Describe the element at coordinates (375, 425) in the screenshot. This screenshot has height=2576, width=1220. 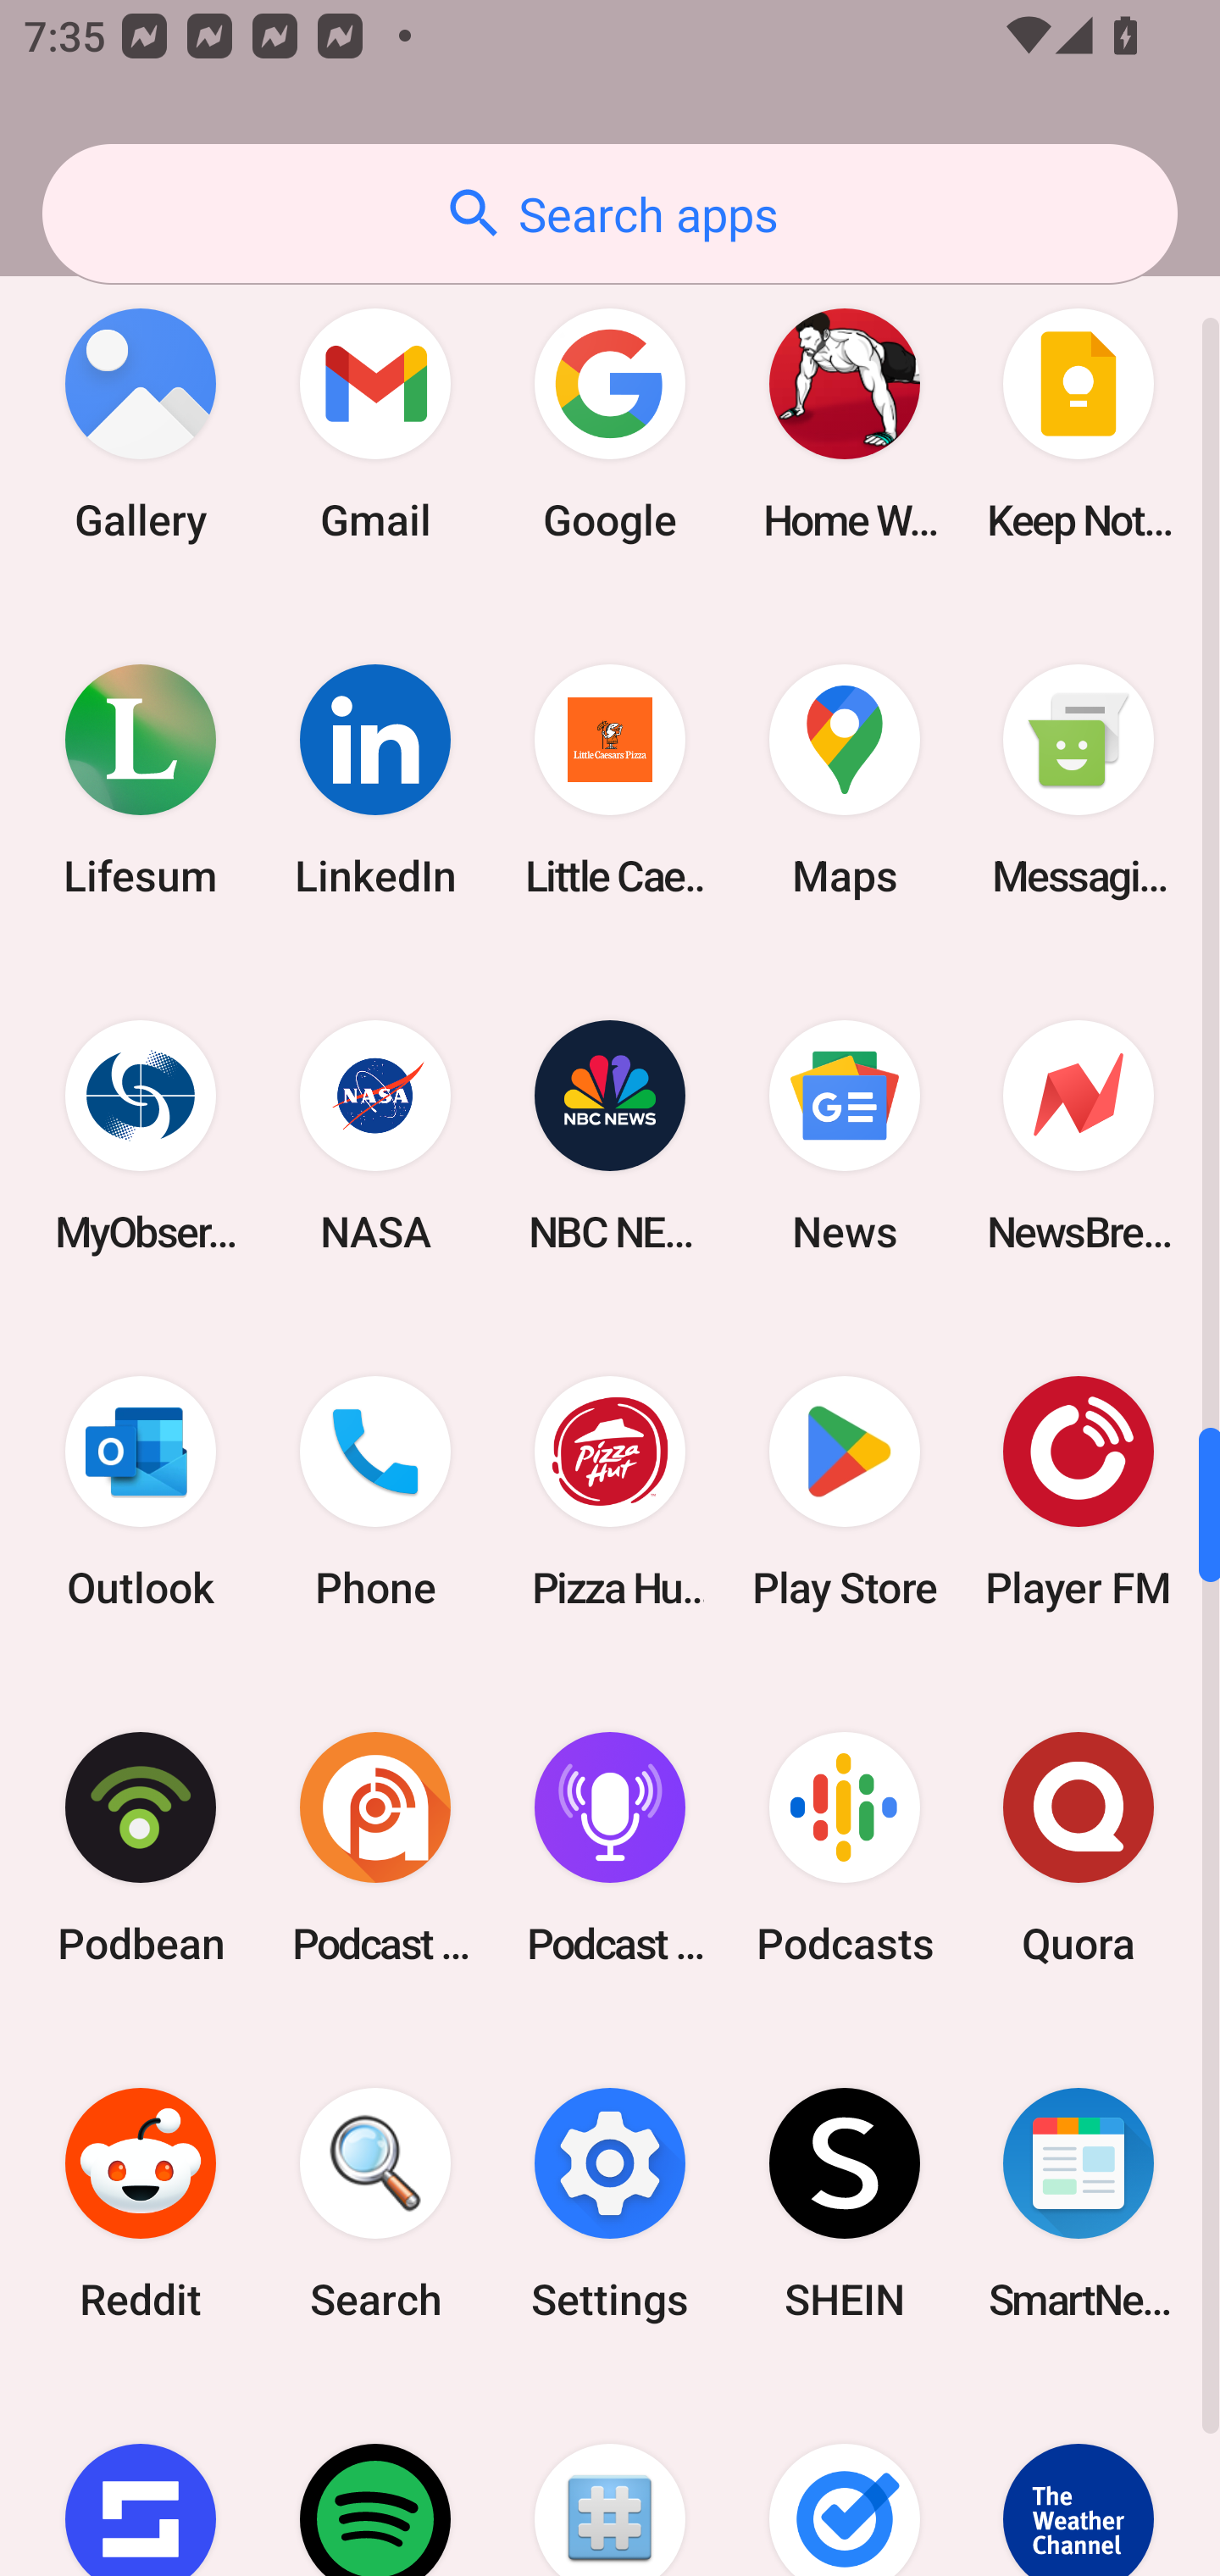
I see `Gmail` at that location.